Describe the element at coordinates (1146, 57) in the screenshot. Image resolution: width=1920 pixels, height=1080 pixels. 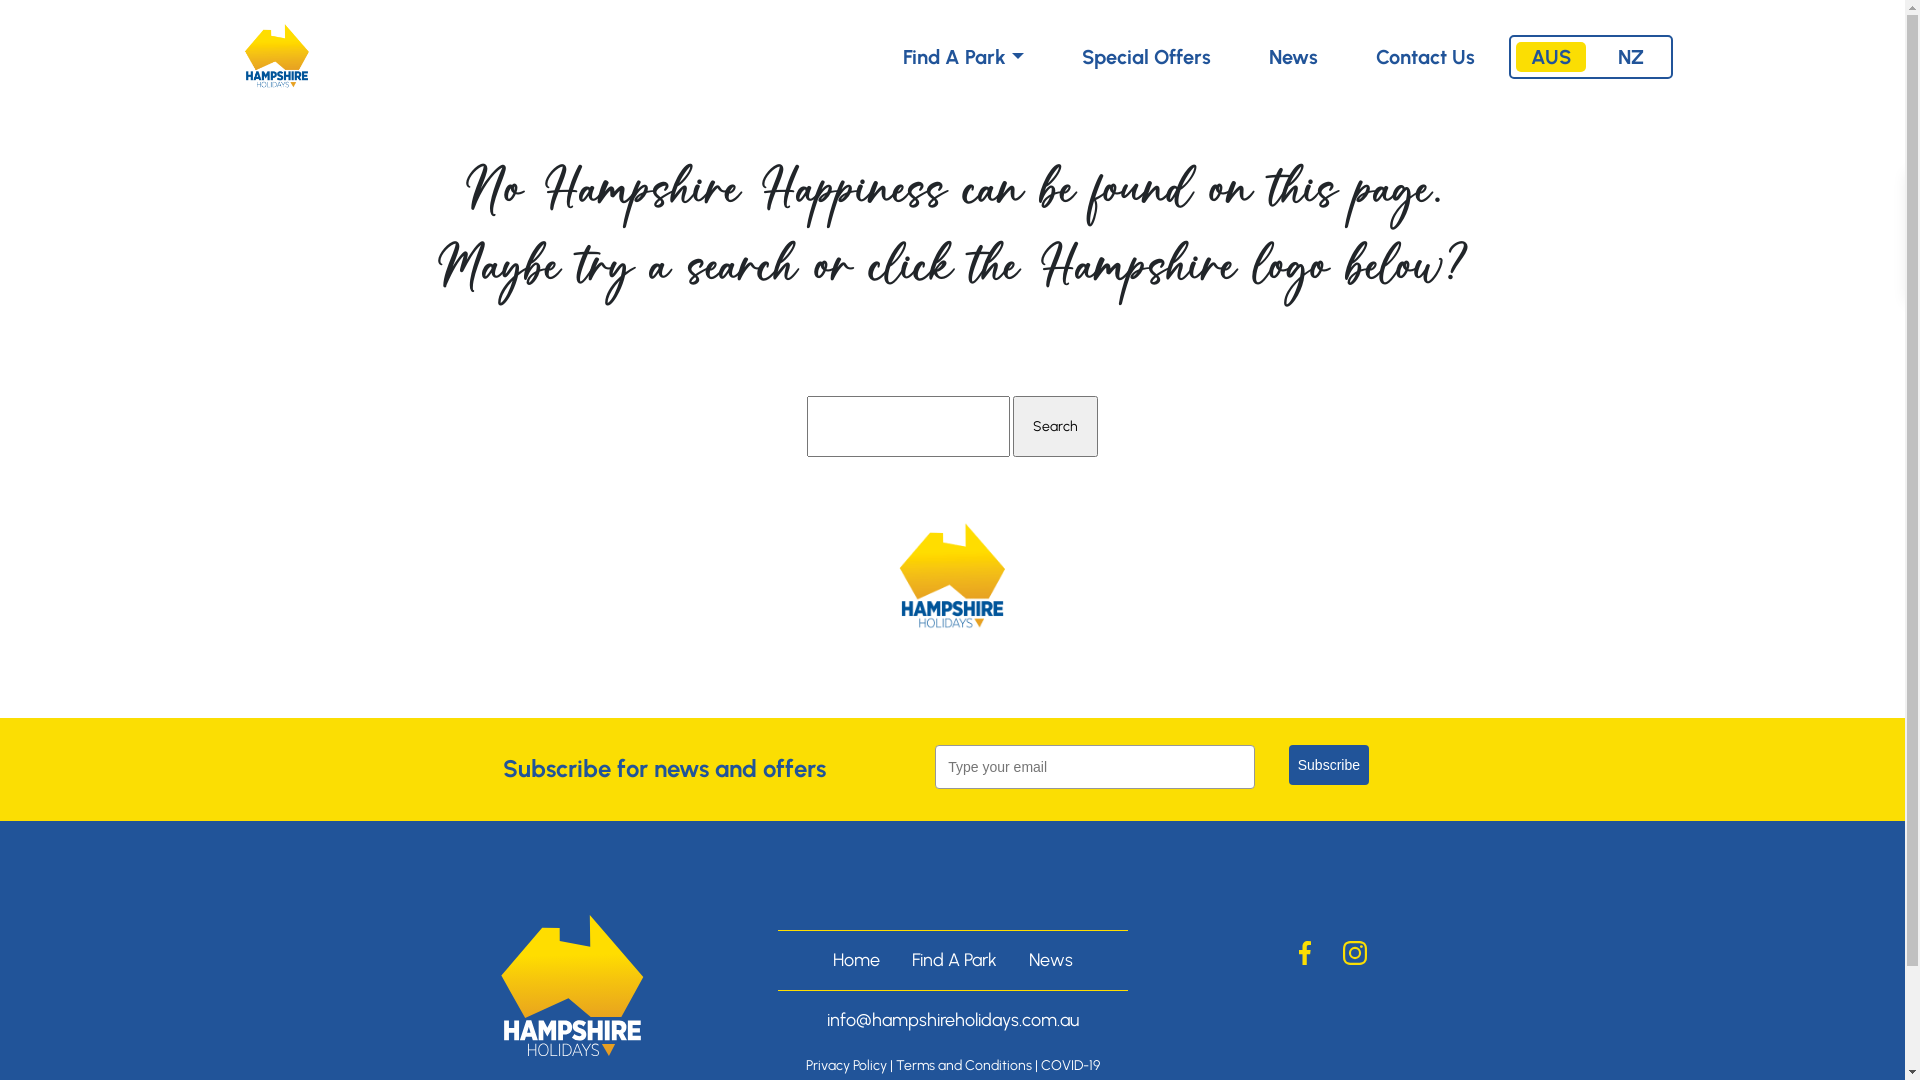
I see `Special Offers` at that location.